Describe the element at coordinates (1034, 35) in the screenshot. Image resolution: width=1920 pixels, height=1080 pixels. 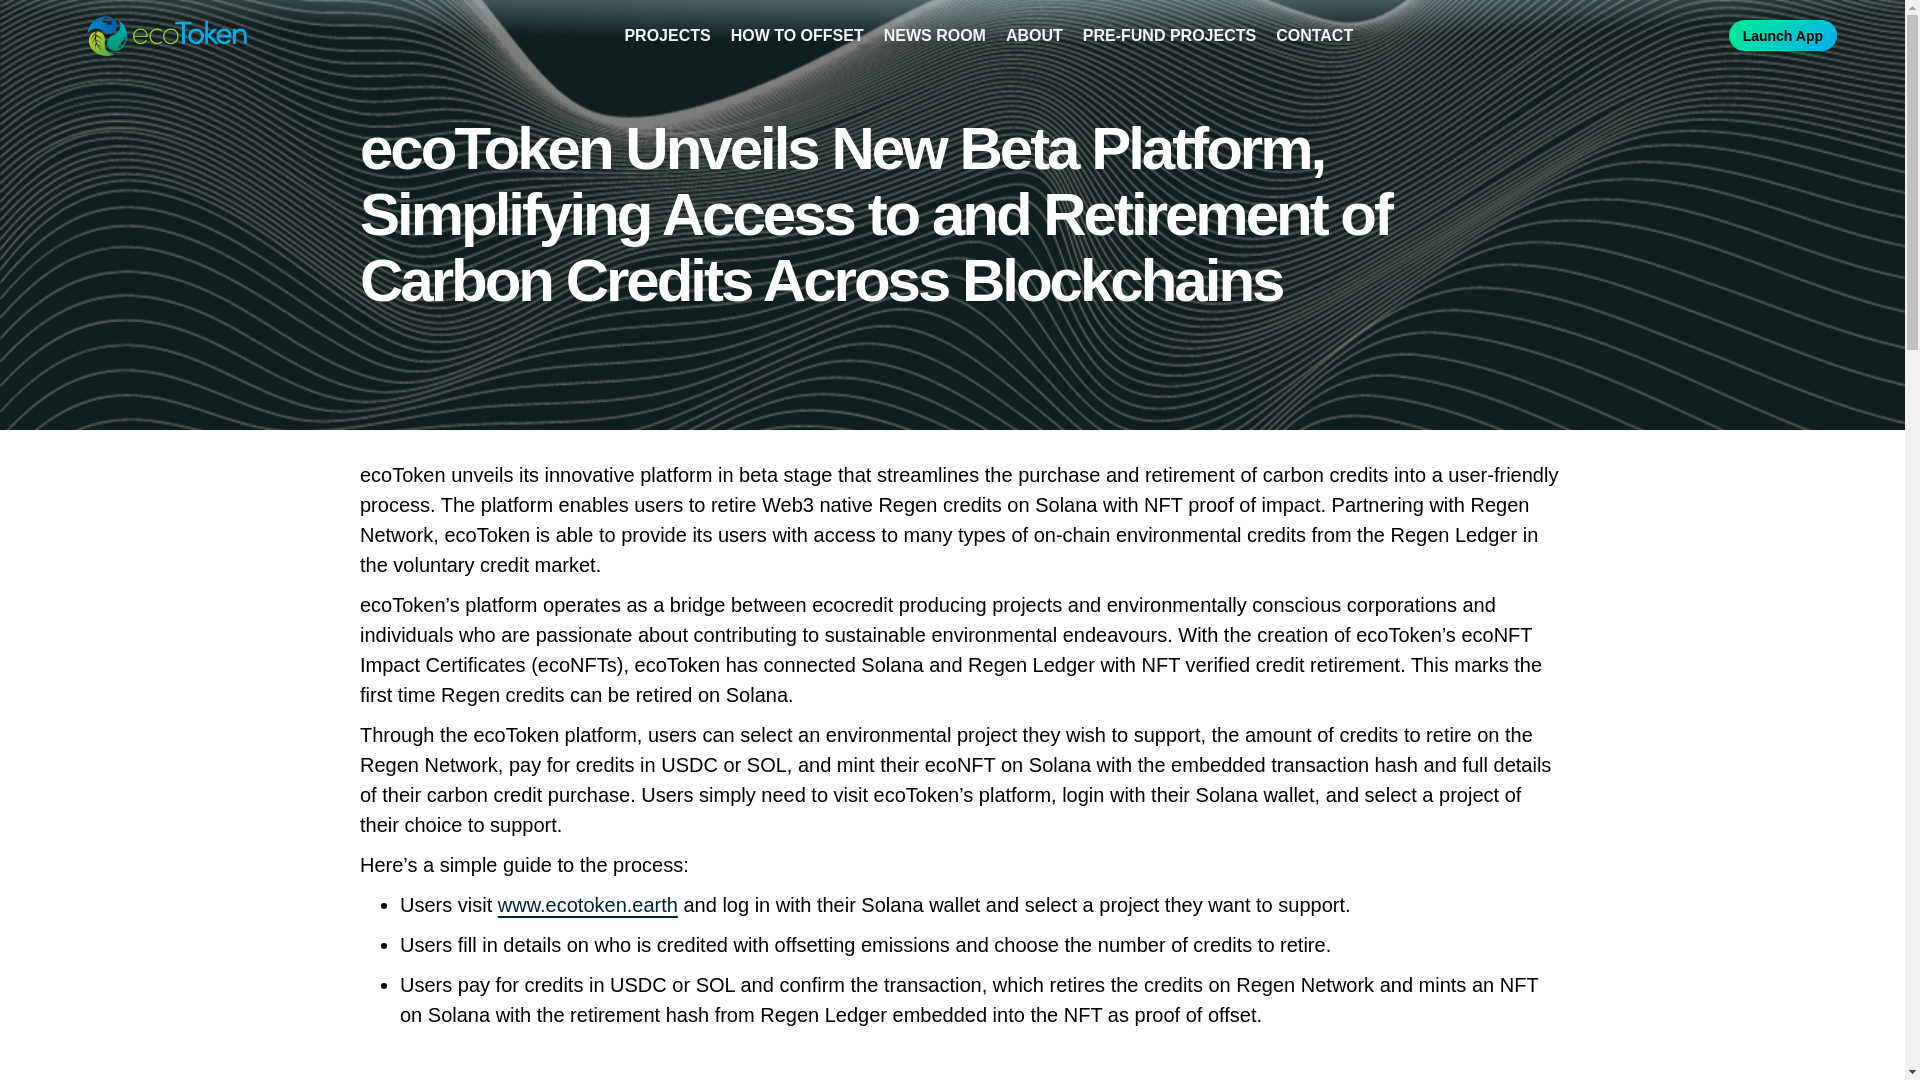
I see `ABOUT` at that location.